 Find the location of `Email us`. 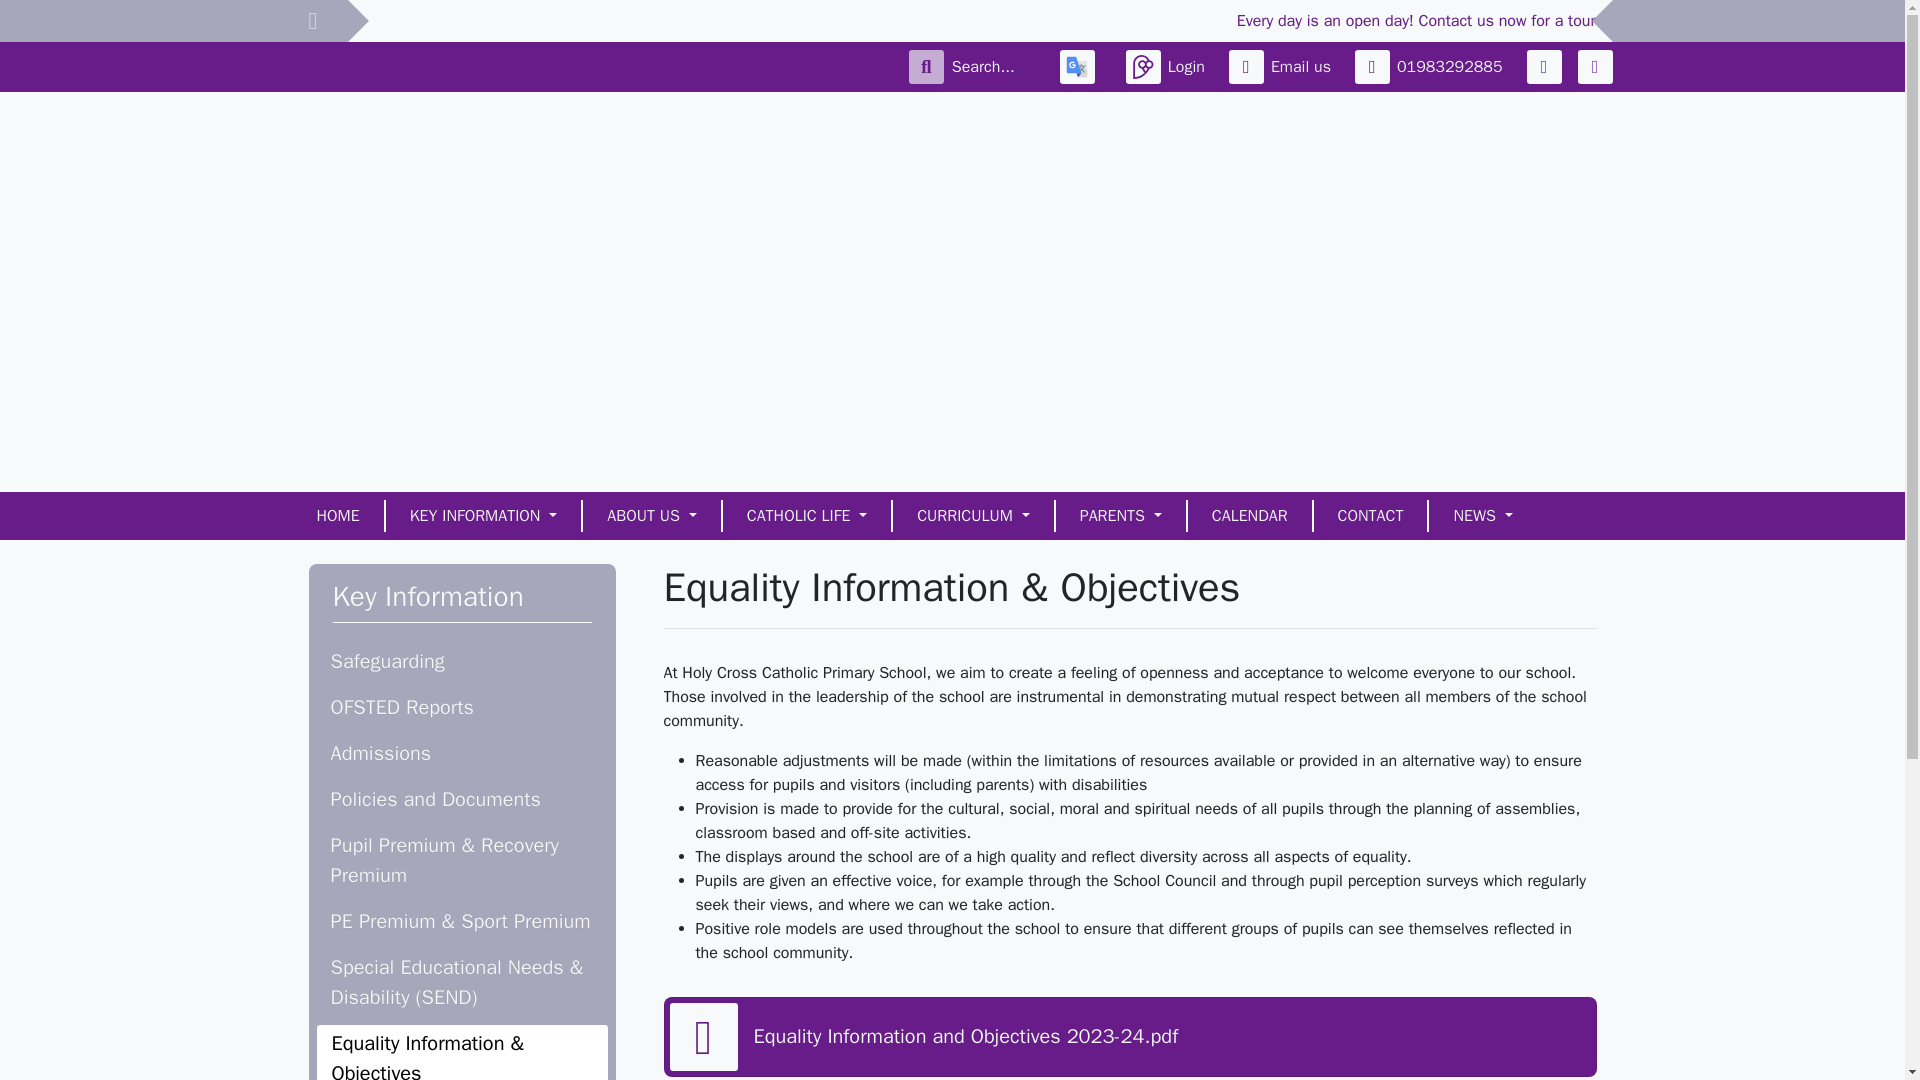

Email us is located at coordinates (1283, 66).